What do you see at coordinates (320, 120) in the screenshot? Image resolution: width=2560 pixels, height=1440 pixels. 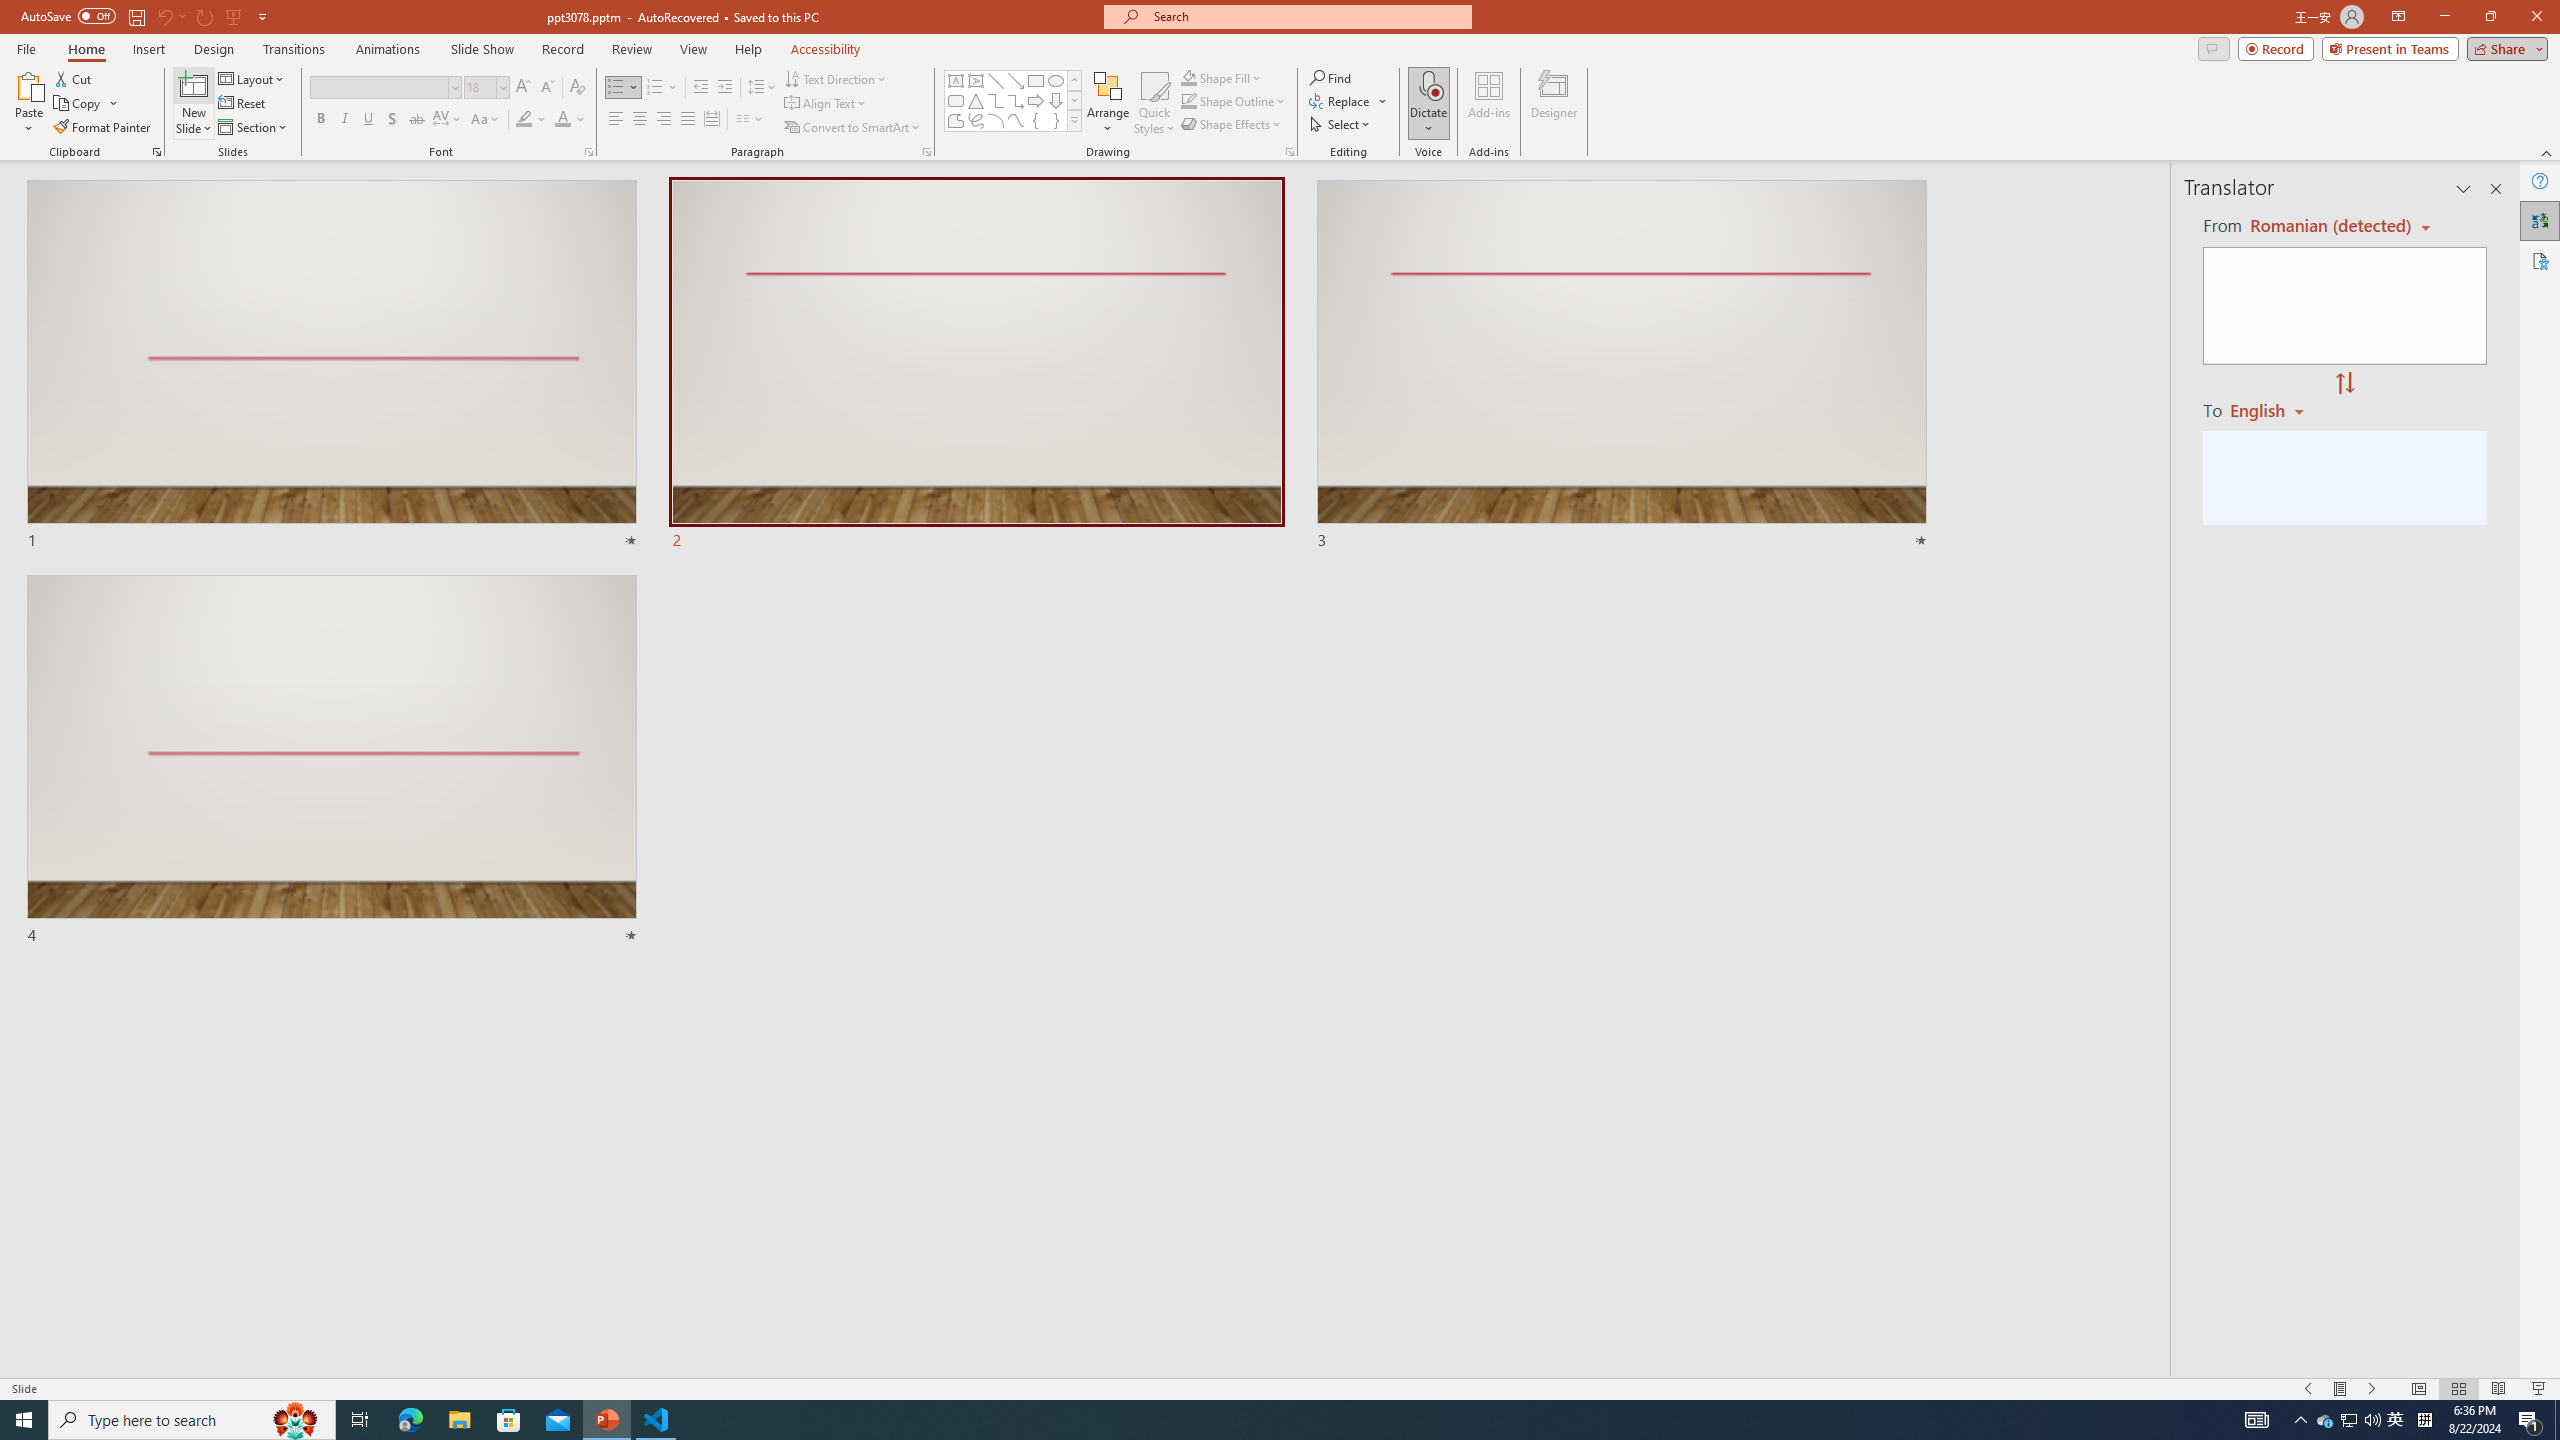 I see `Bold` at bounding box center [320, 120].